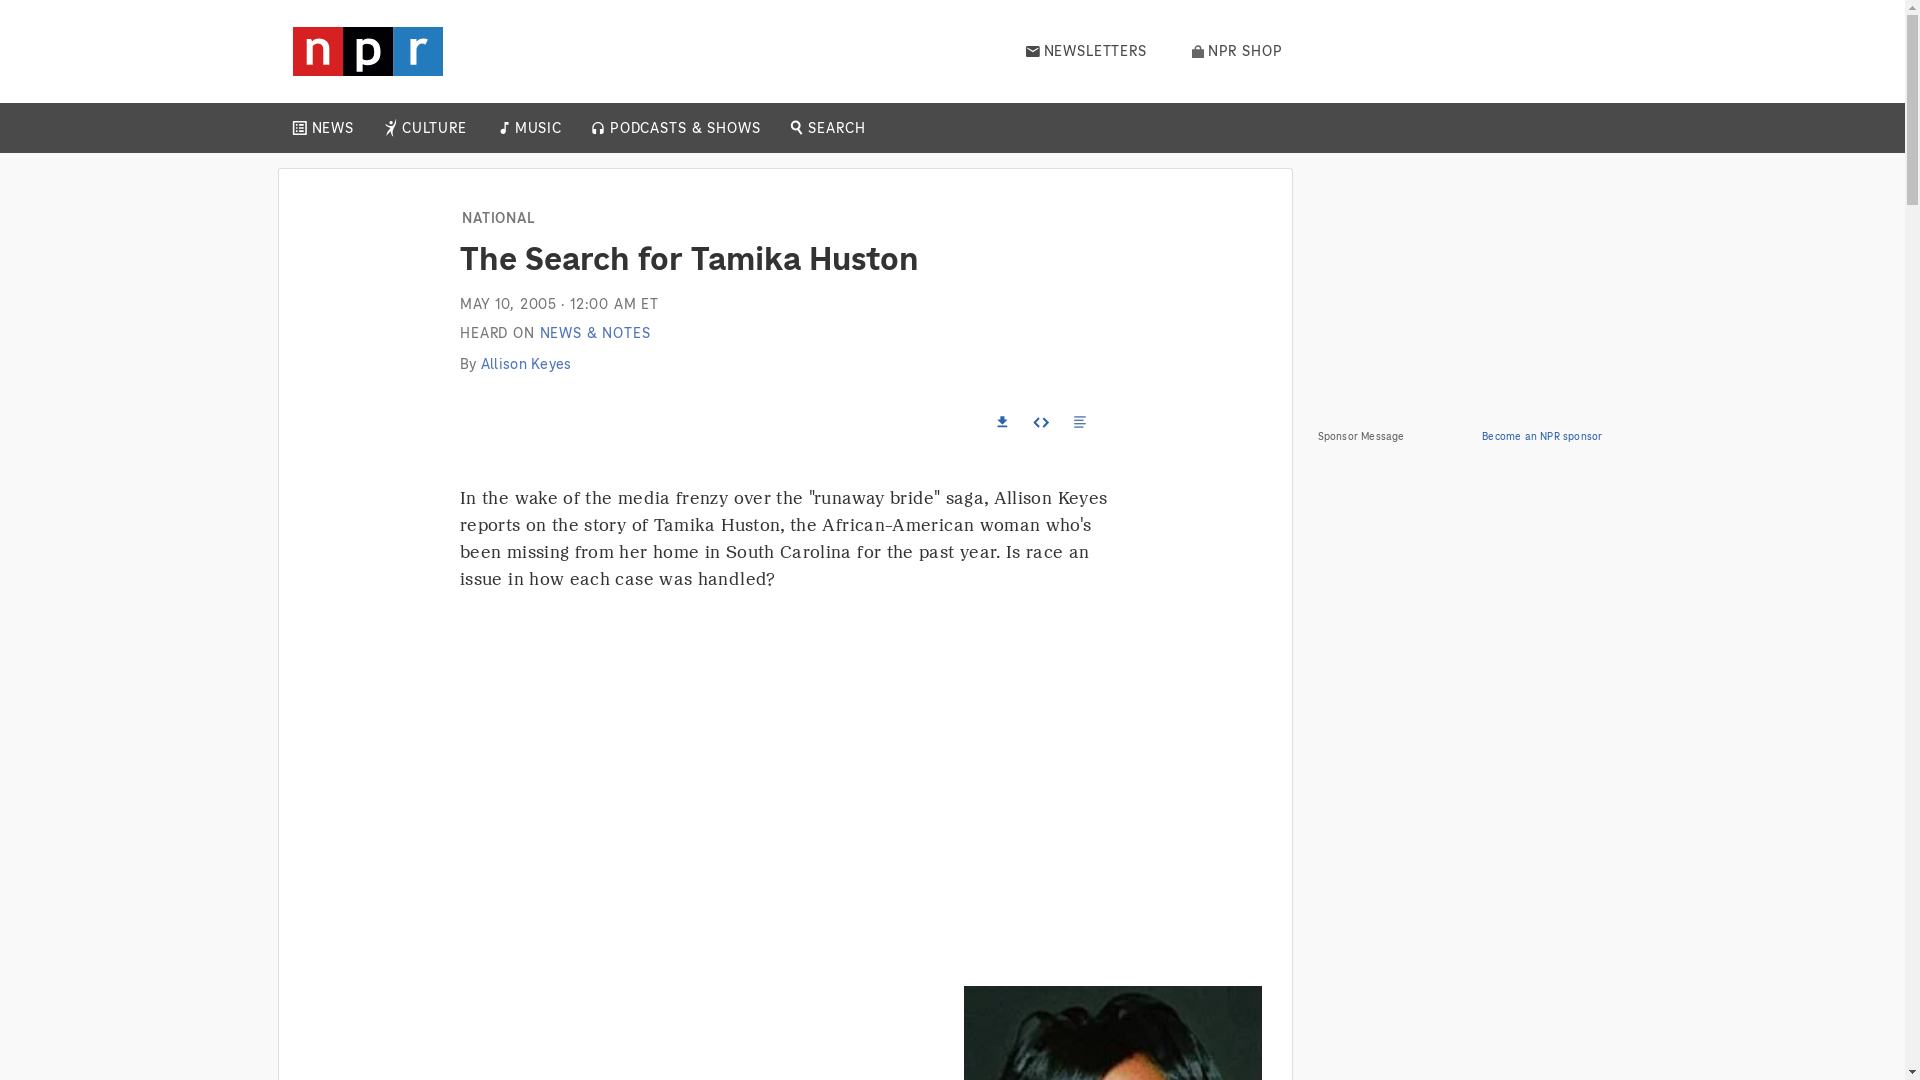 The image size is (1920, 1080). Describe the element at coordinates (1237, 51) in the screenshot. I see `NPR SHOP` at that location.